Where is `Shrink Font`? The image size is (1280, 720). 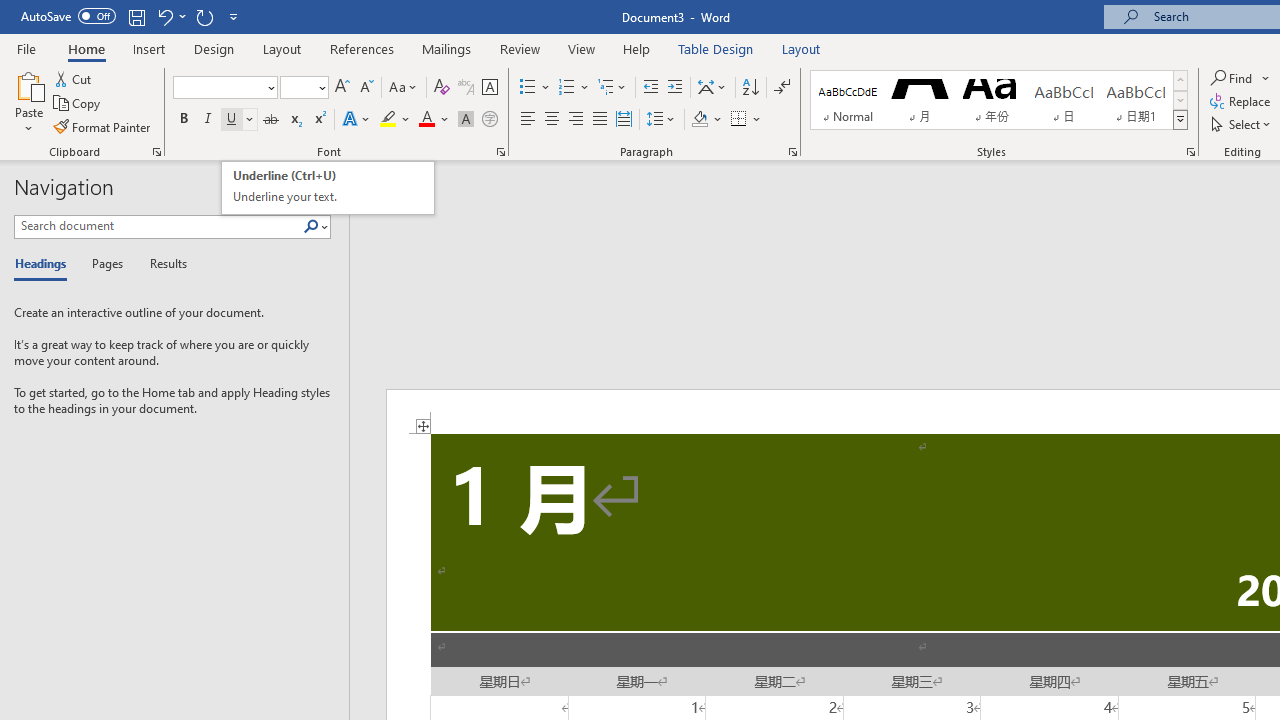 Shrink Font is located at coordinates (366, 88).